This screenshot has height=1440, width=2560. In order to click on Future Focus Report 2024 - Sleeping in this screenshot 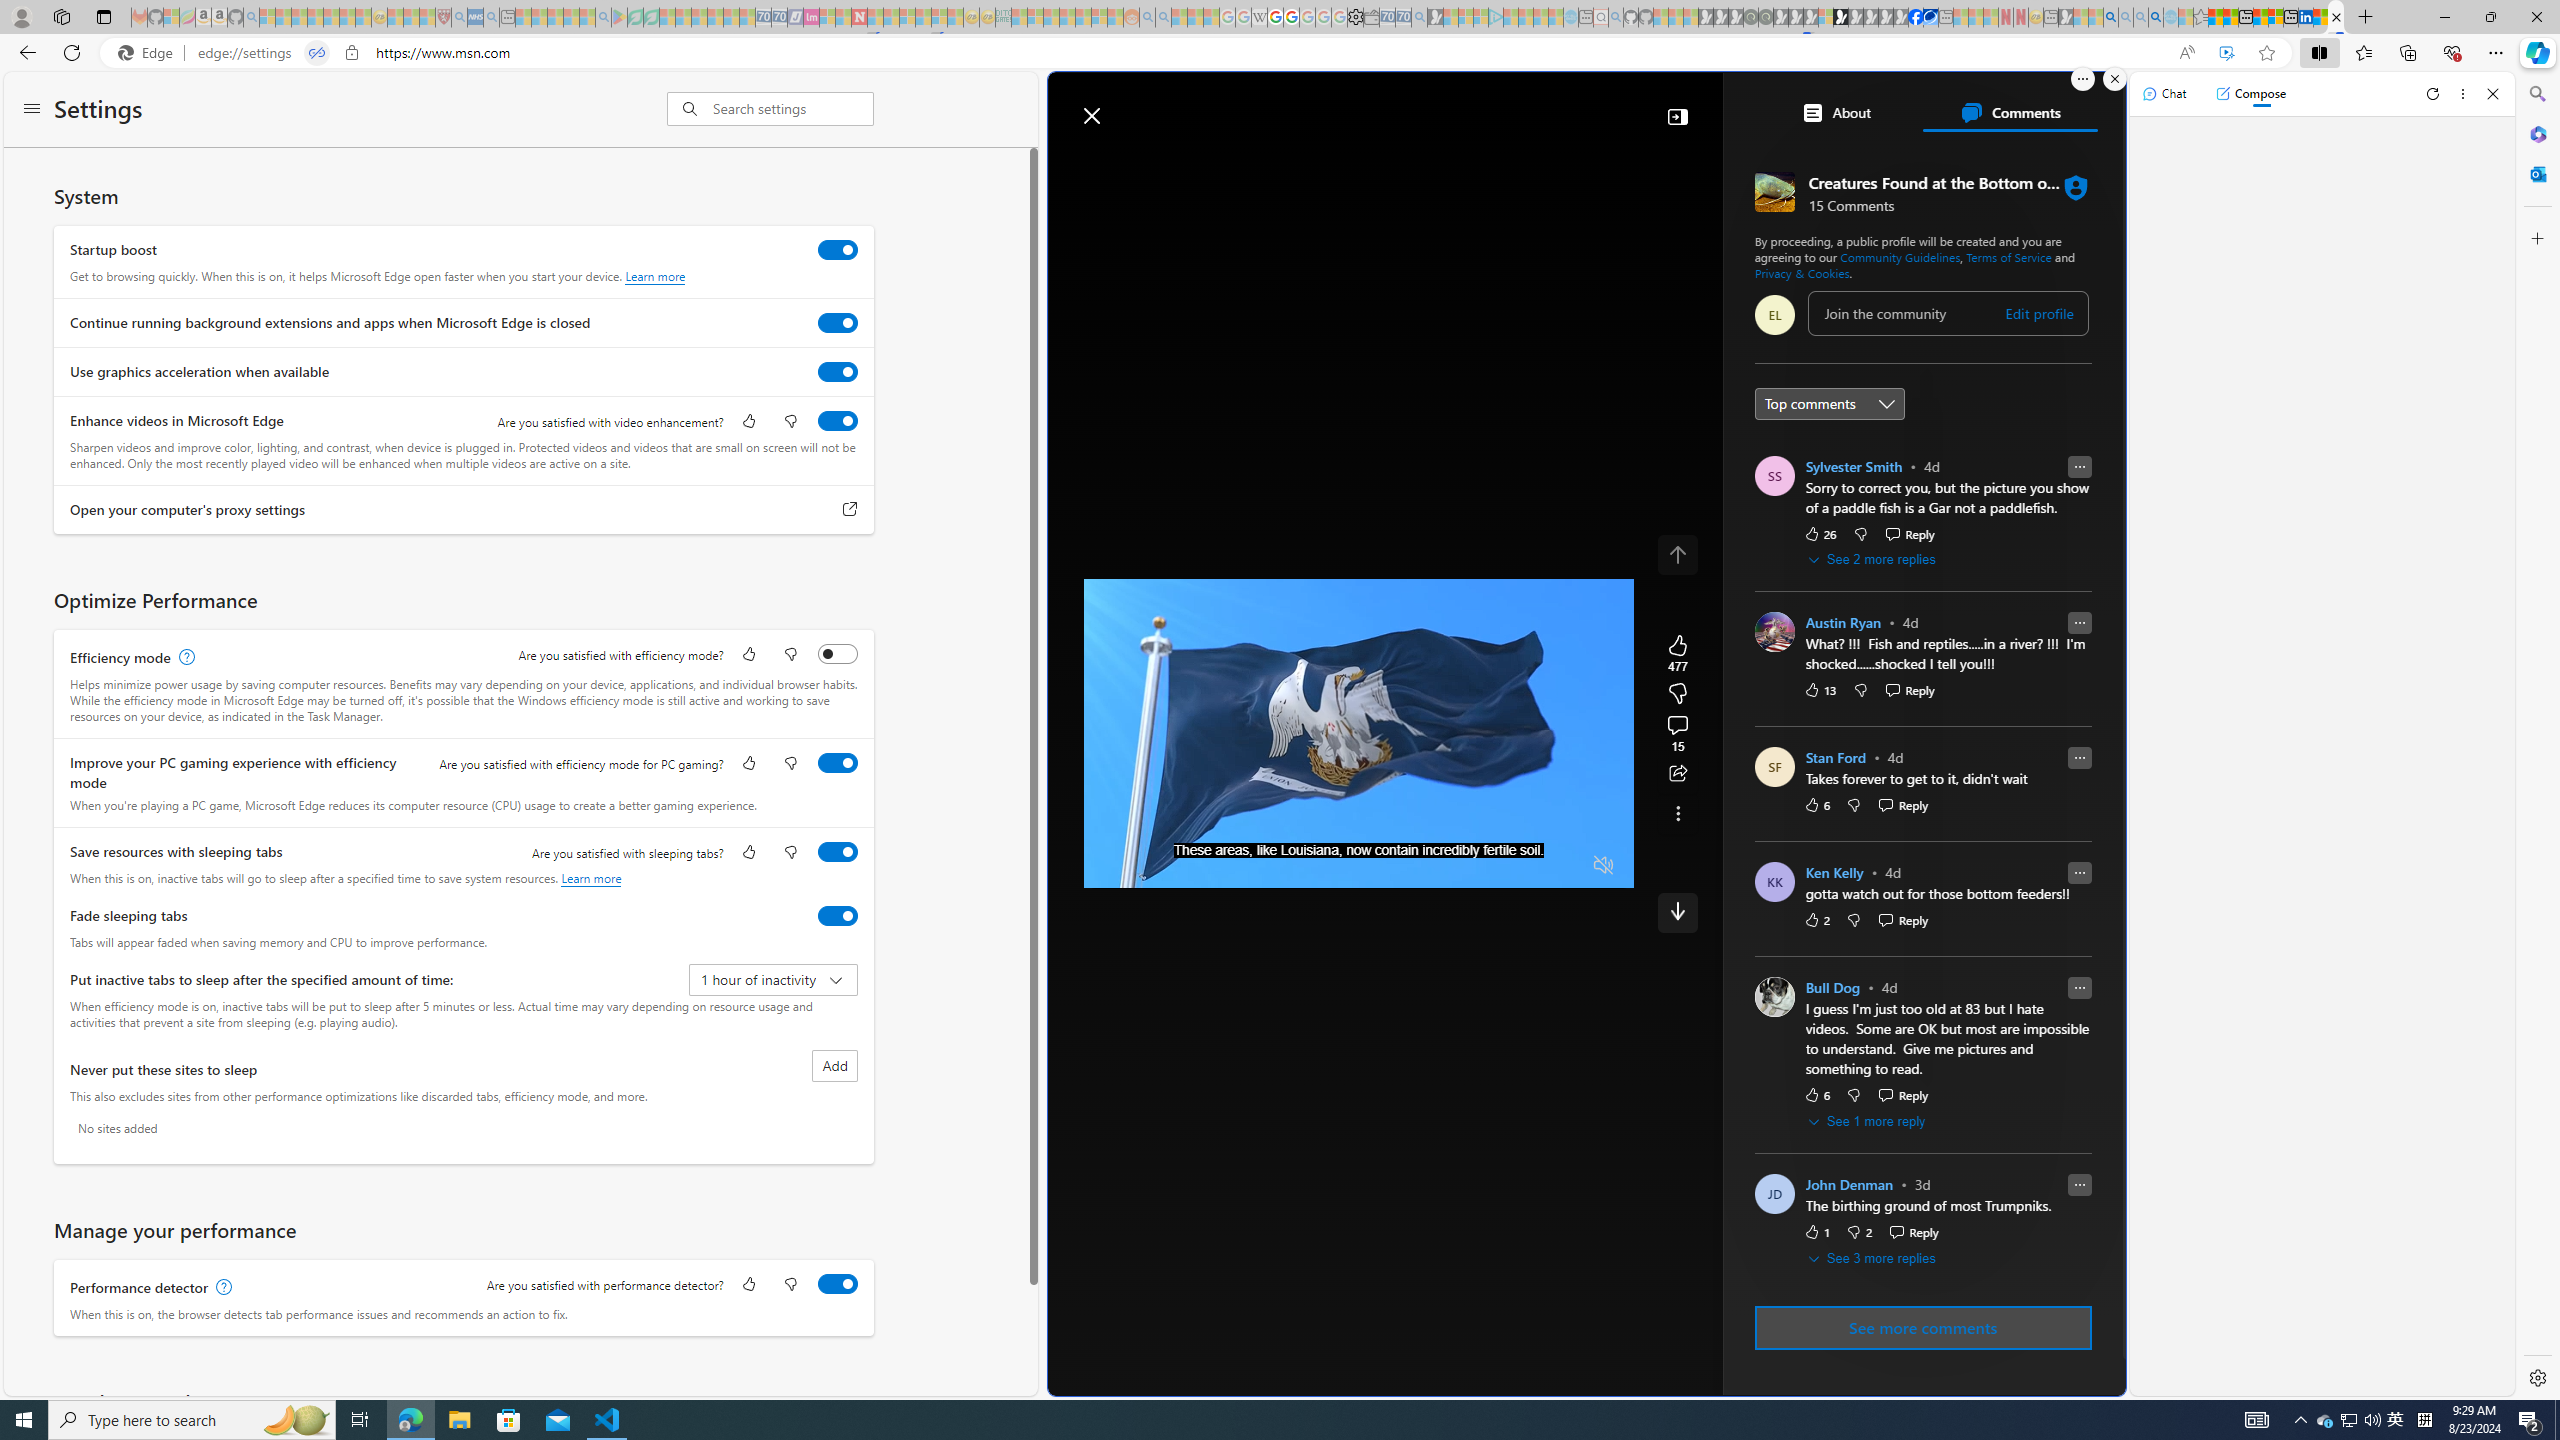, I will do `click(1766, 17)`.